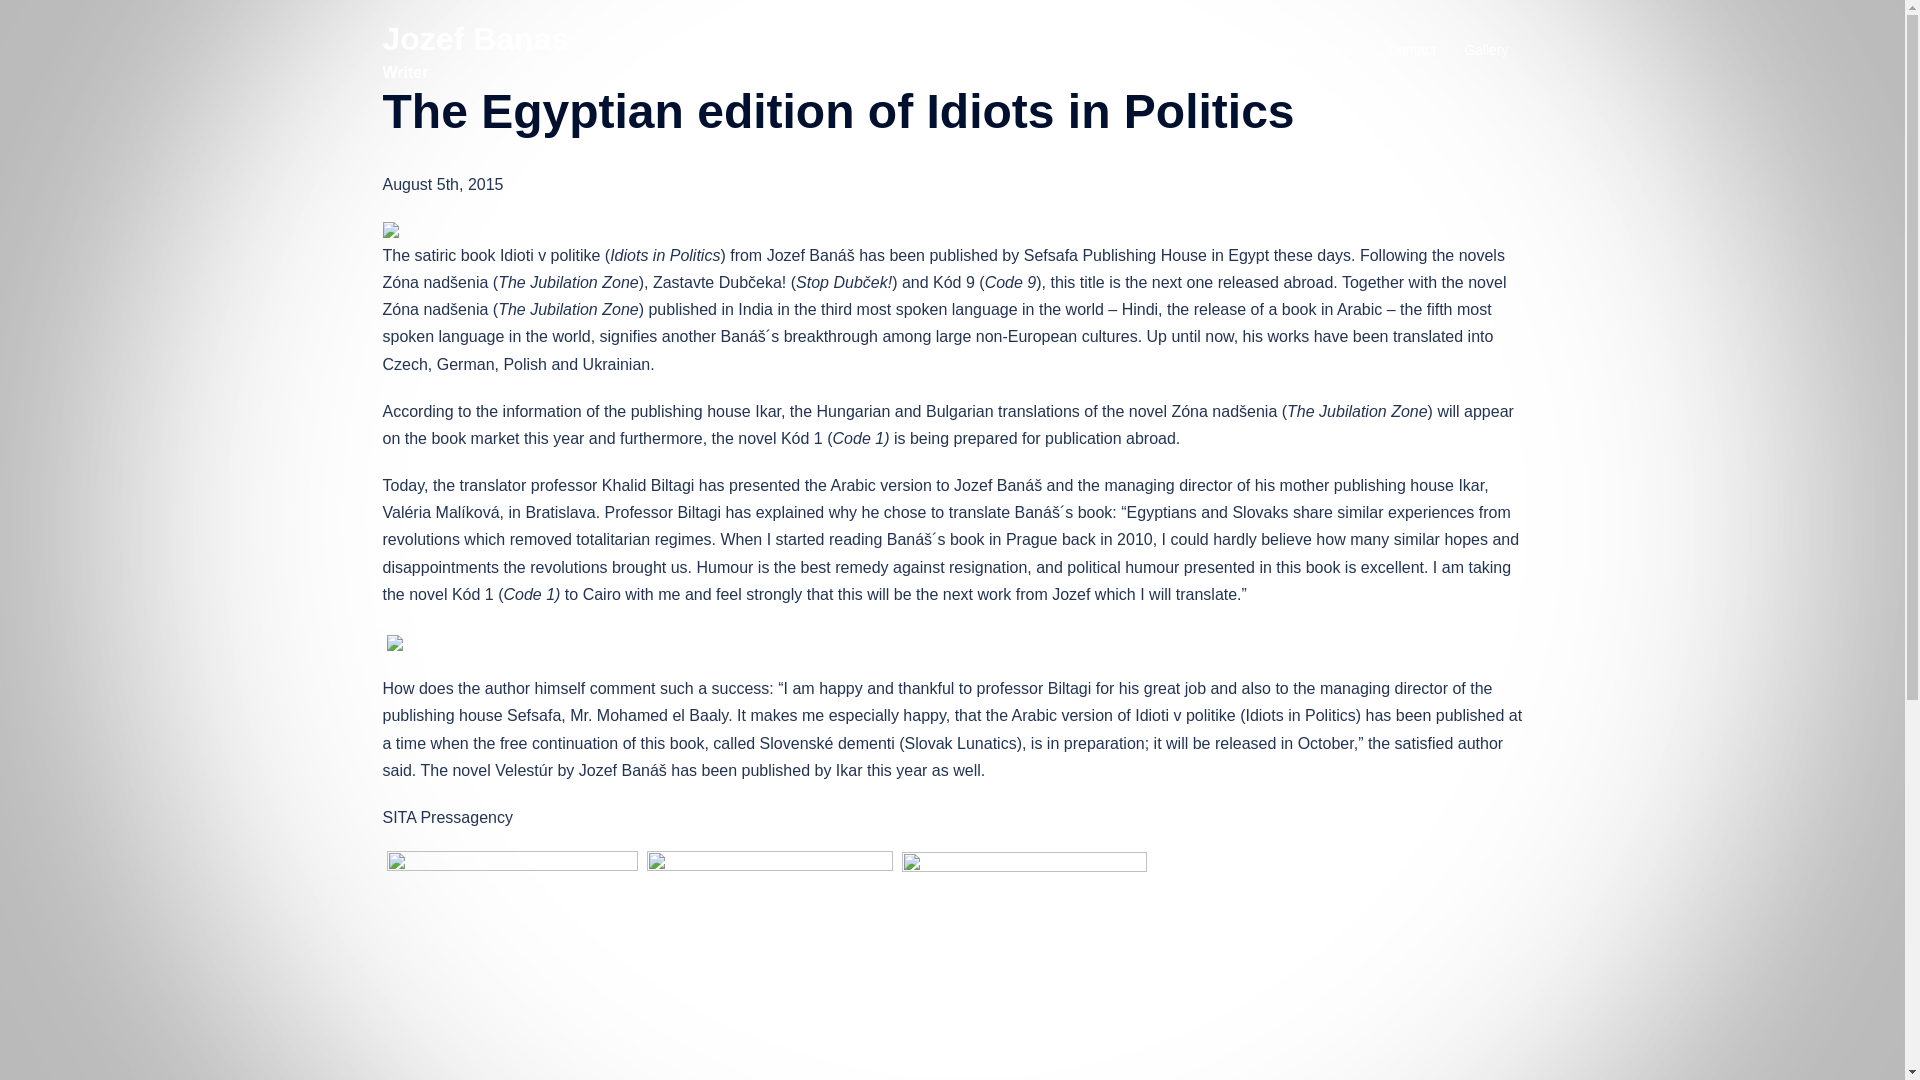 The image size is (1920, 1080). Describe the element at coordinates (1342, 50) in the screenshot. I see `News` at that location.